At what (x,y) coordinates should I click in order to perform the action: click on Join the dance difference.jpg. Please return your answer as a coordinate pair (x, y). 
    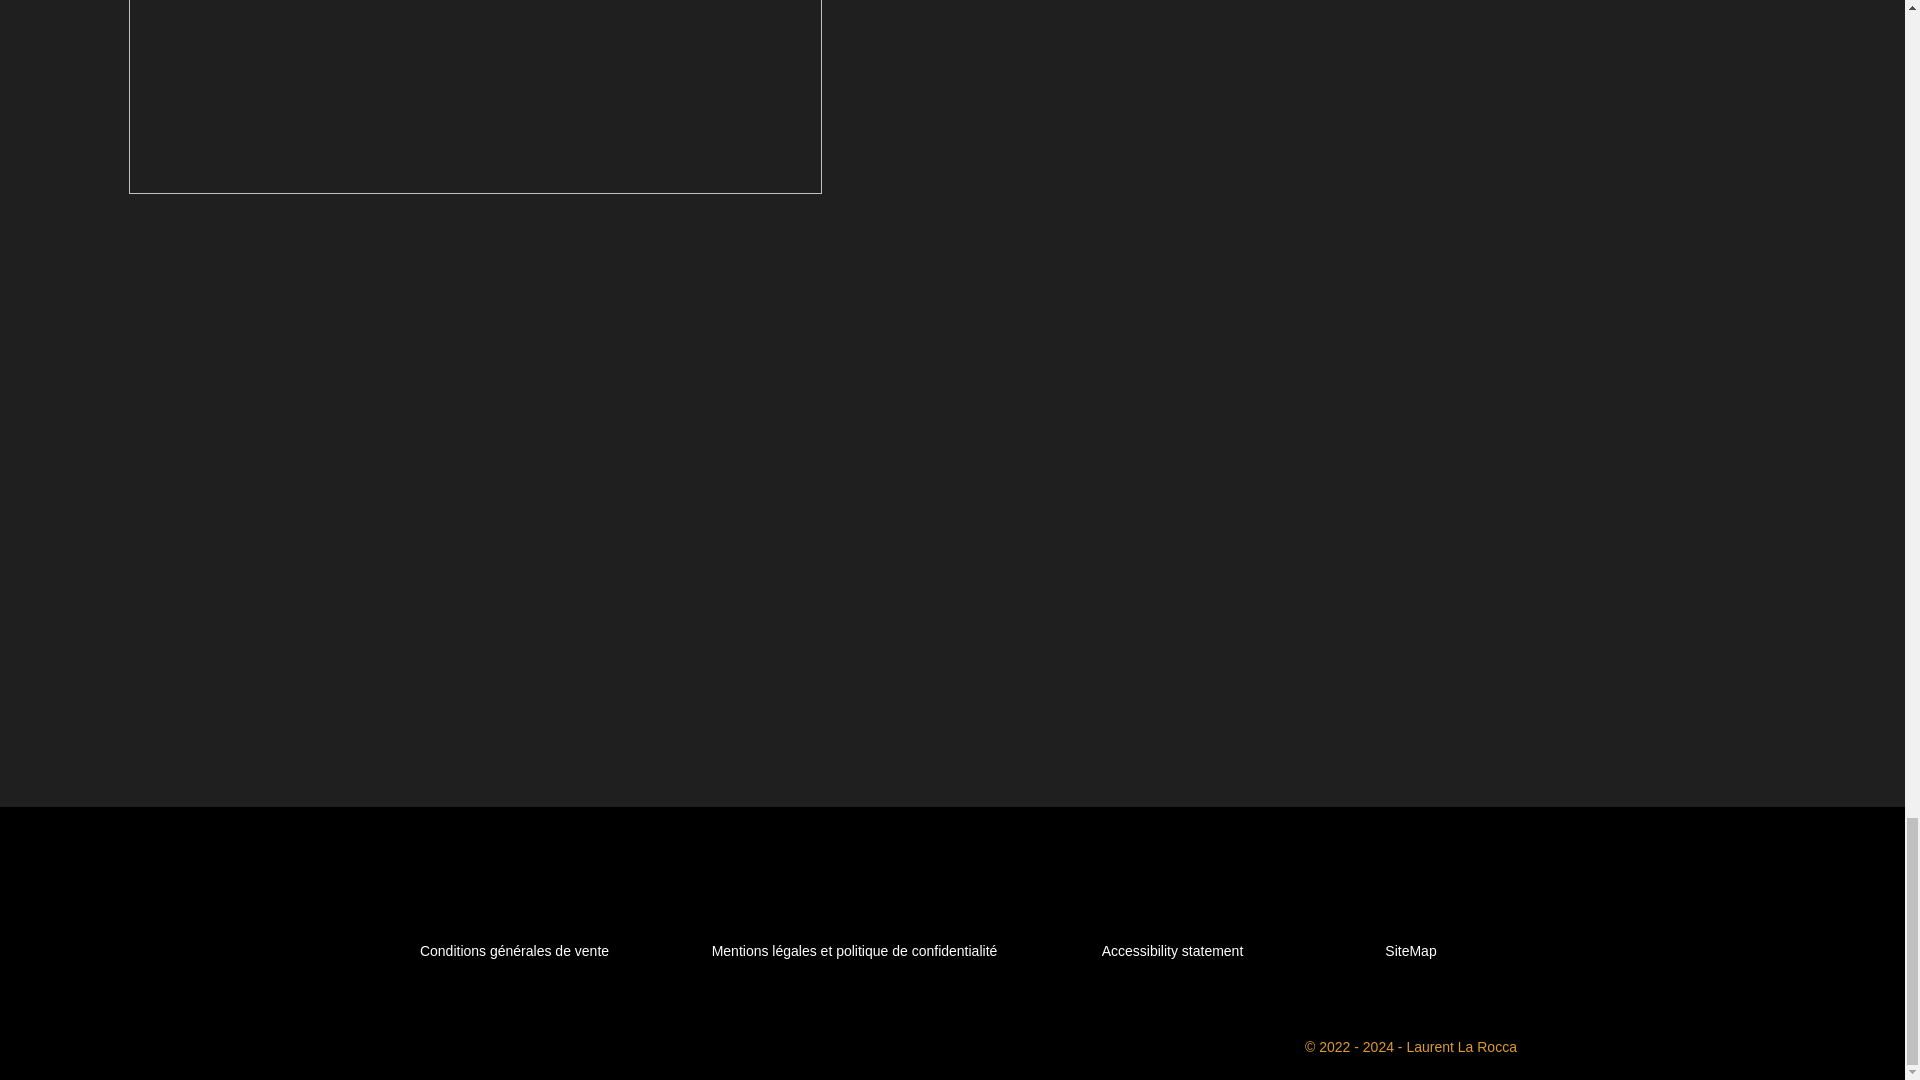
    Looking at the image, I should click on (474, 97).